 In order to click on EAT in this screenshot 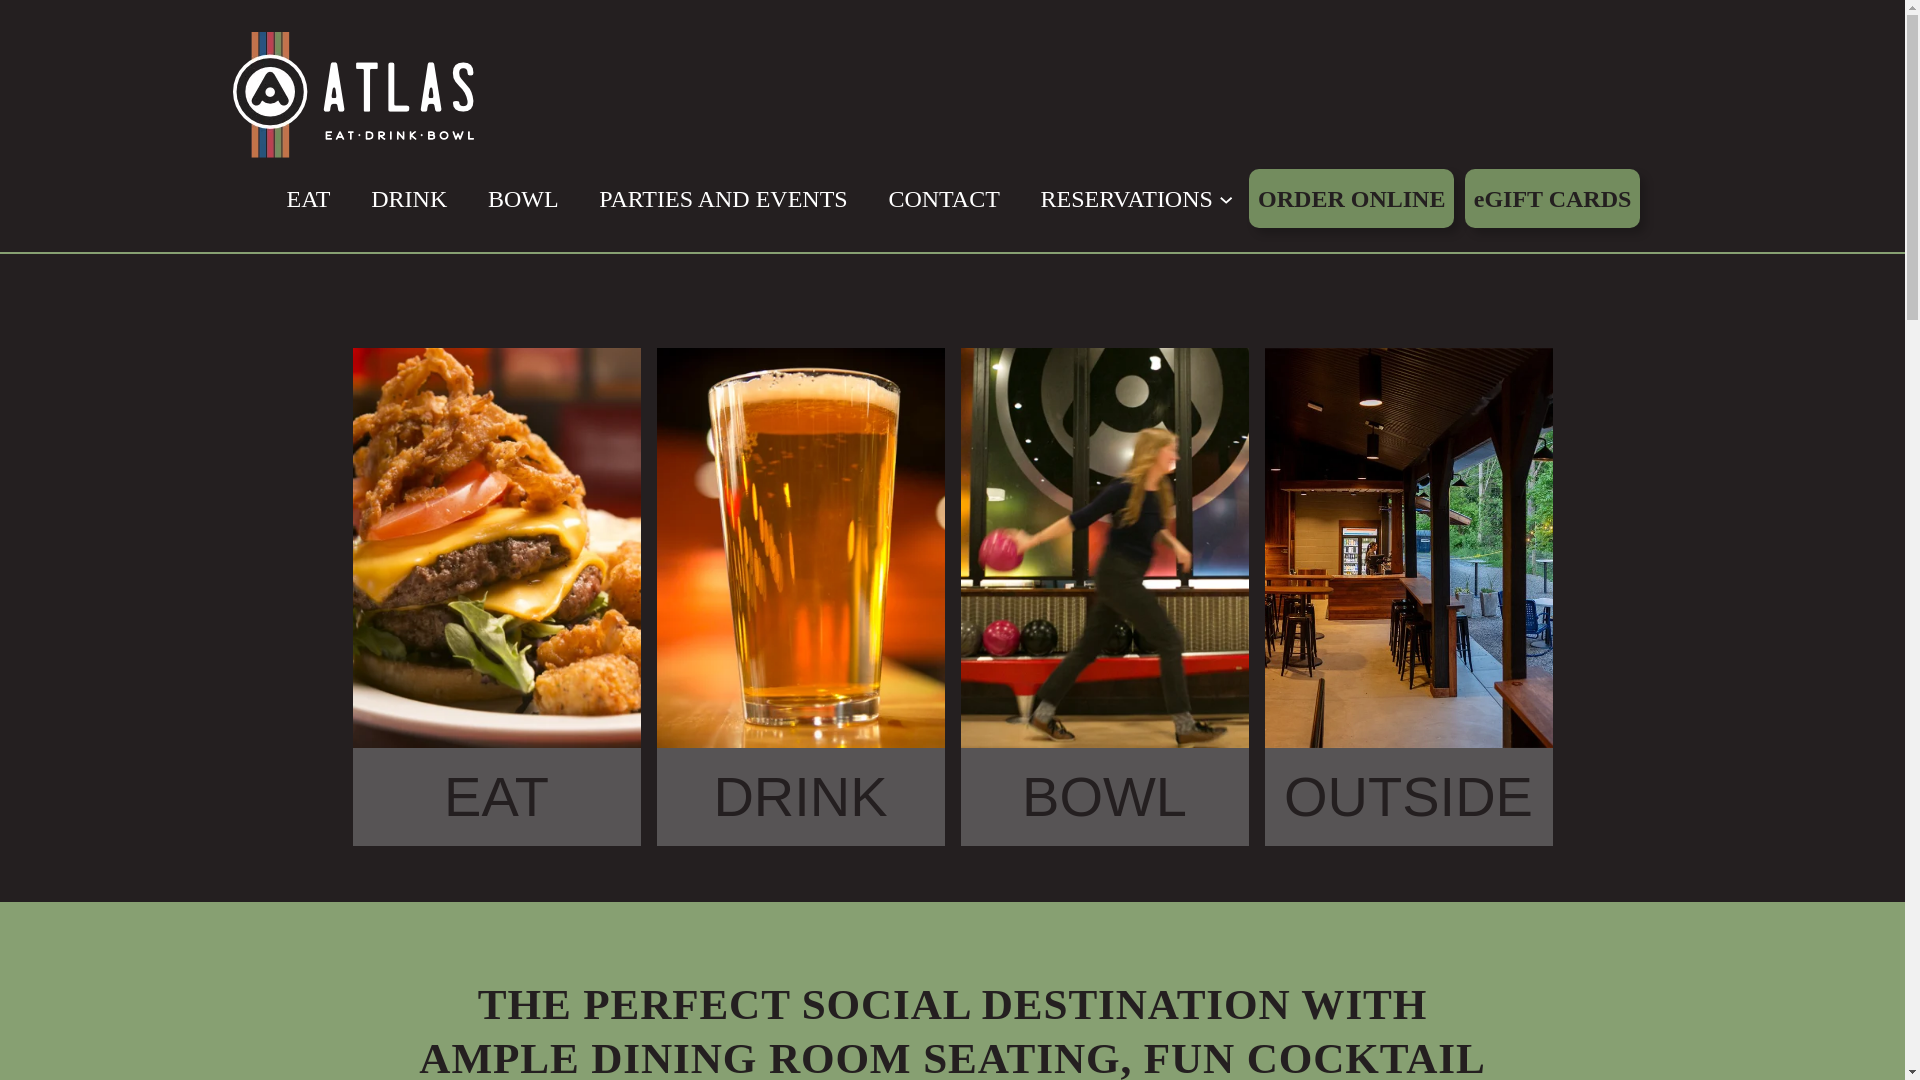, I will do `click(308, 199)`.